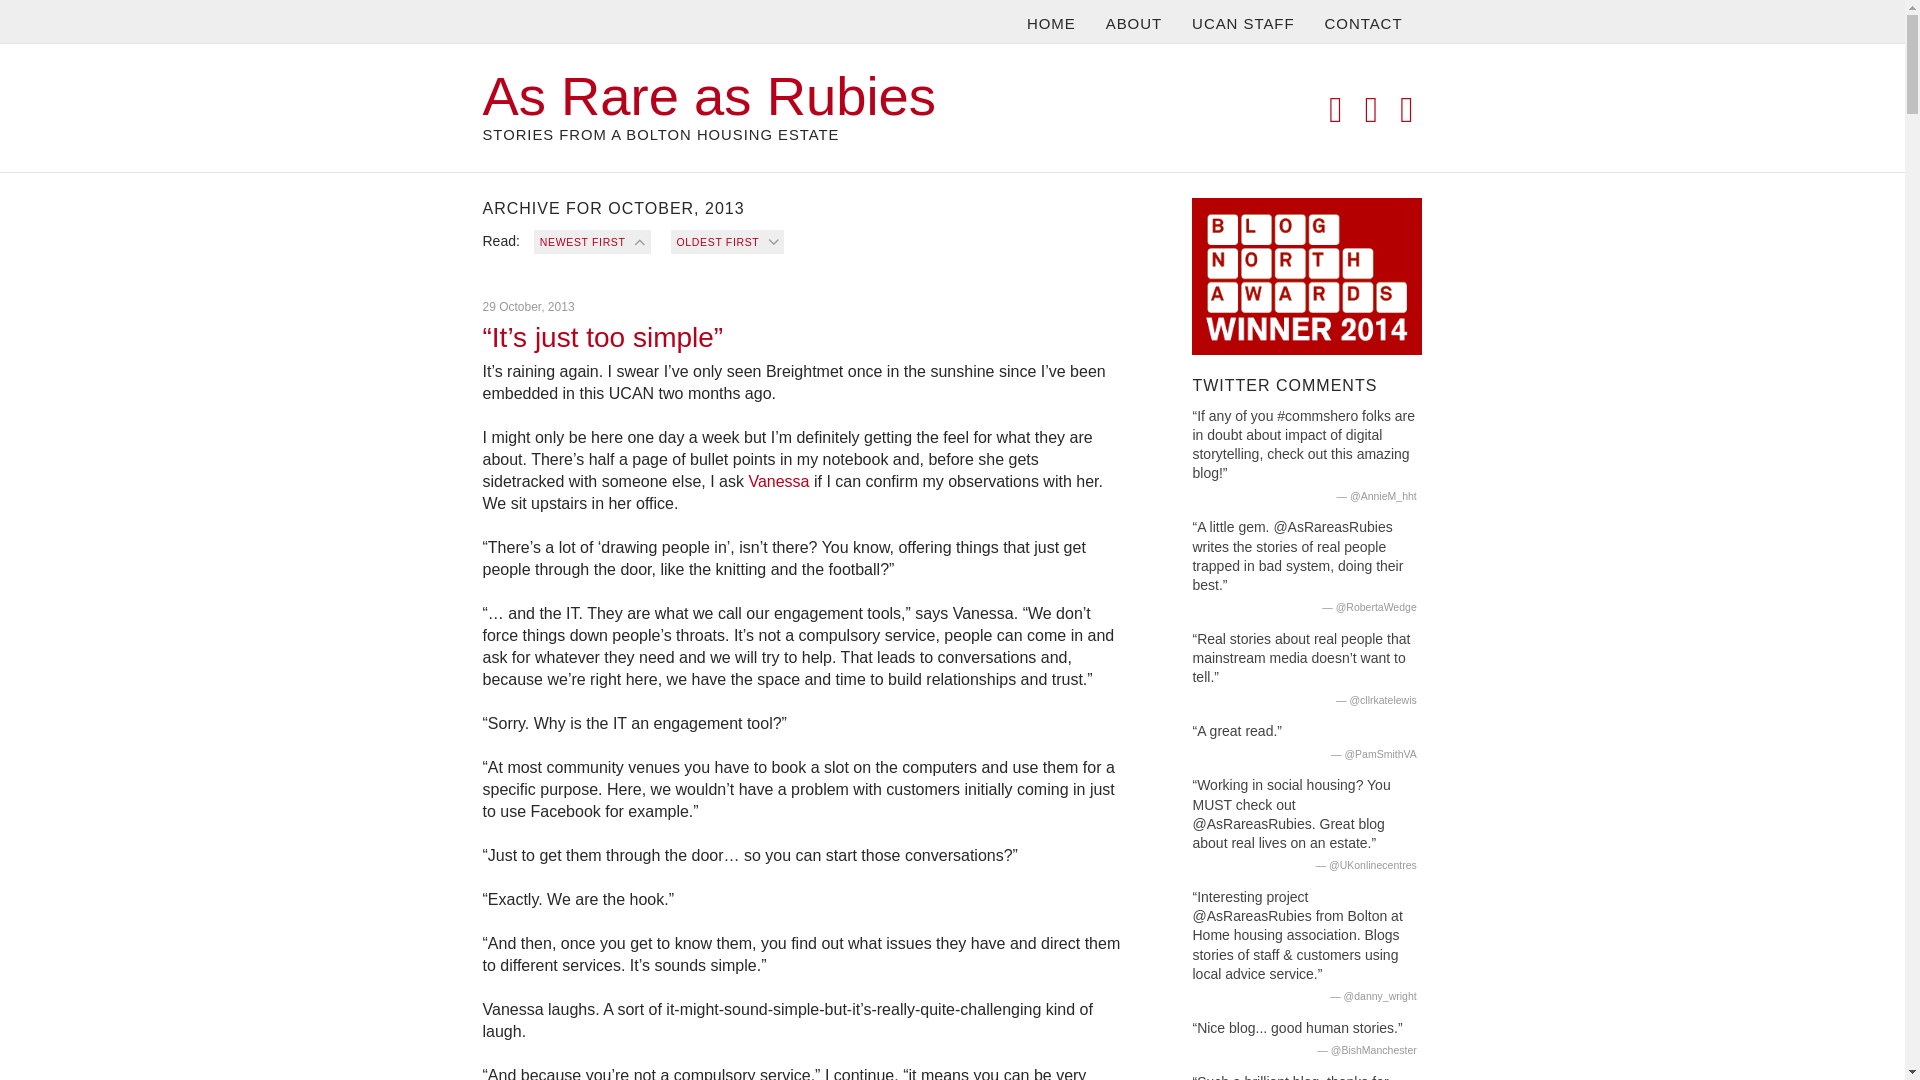 This screenshot has height=1080, width=1920. What do you see at coordinates (1242, 22) in the screenshot?
I see `UCAN STAFF` at bounding box center [1242, 22].